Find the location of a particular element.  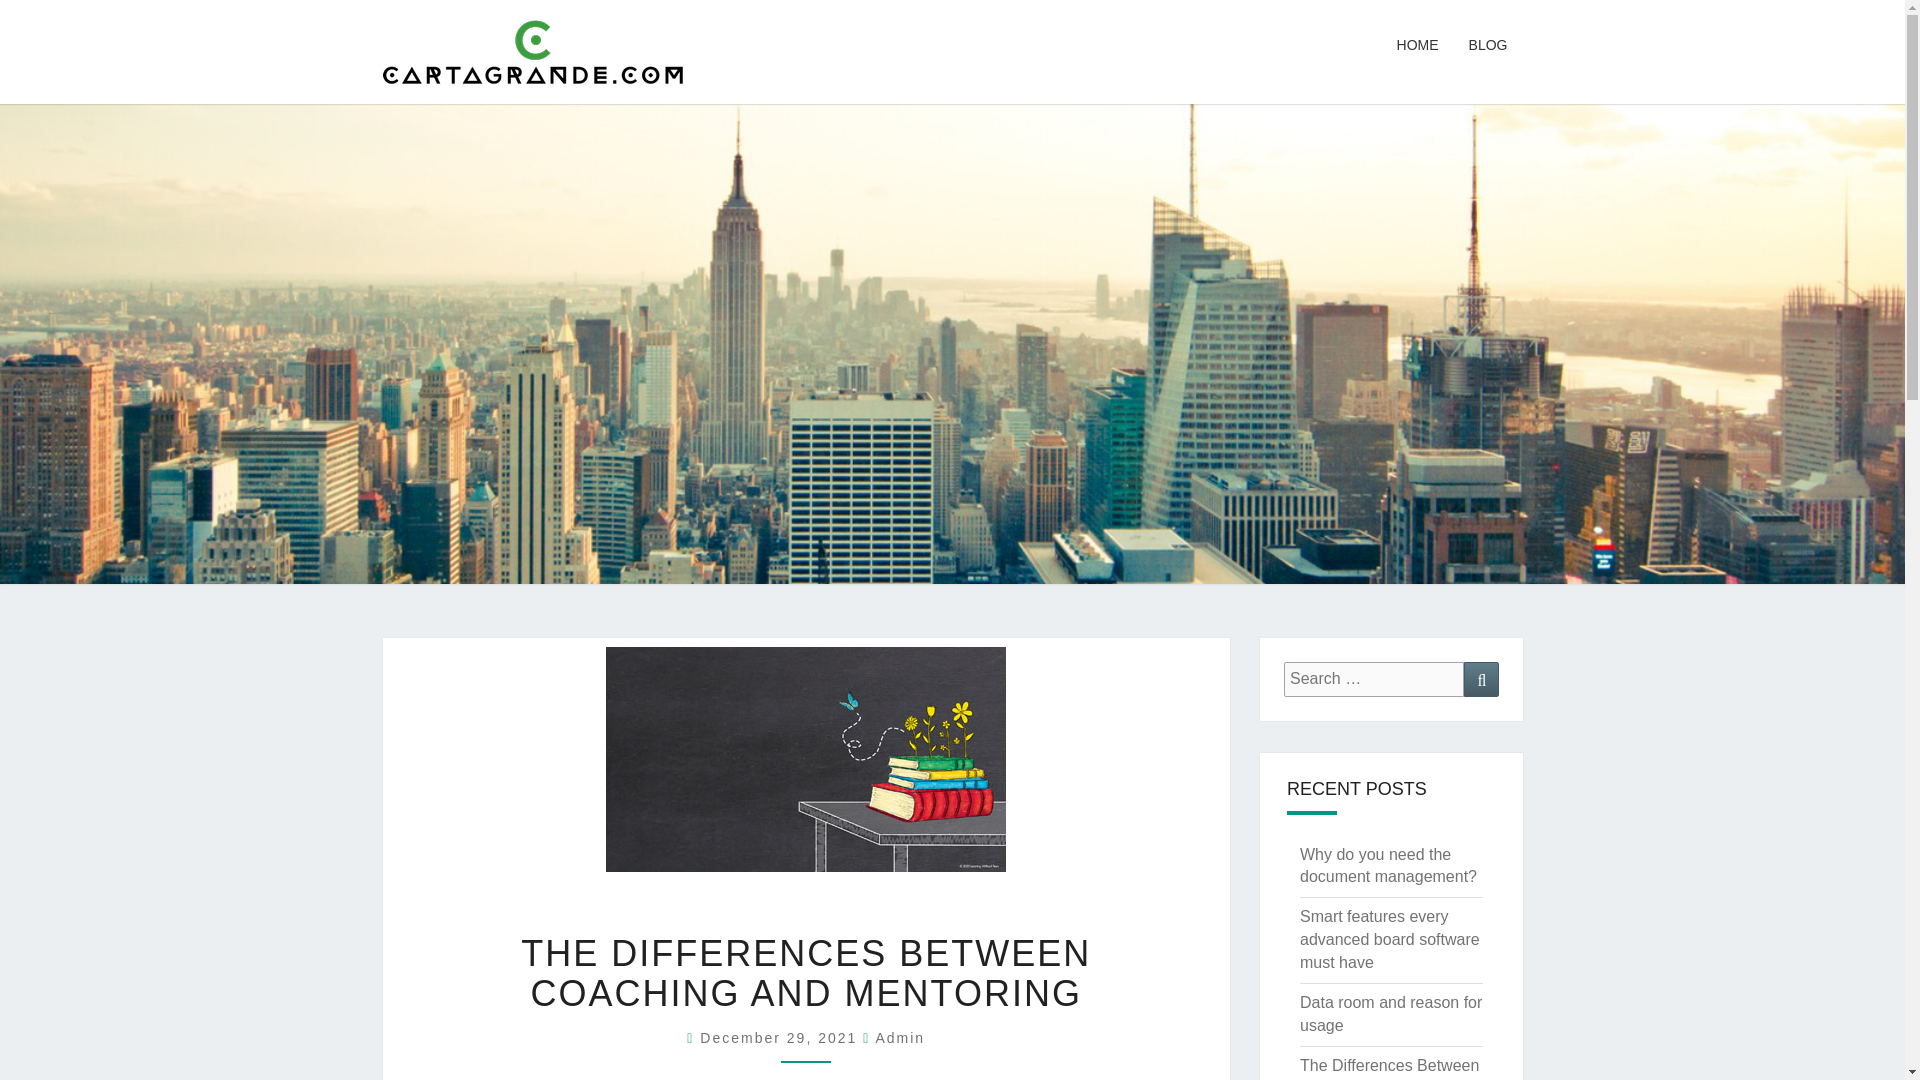

View all posts by admin is located at coordinates (900, 1038).